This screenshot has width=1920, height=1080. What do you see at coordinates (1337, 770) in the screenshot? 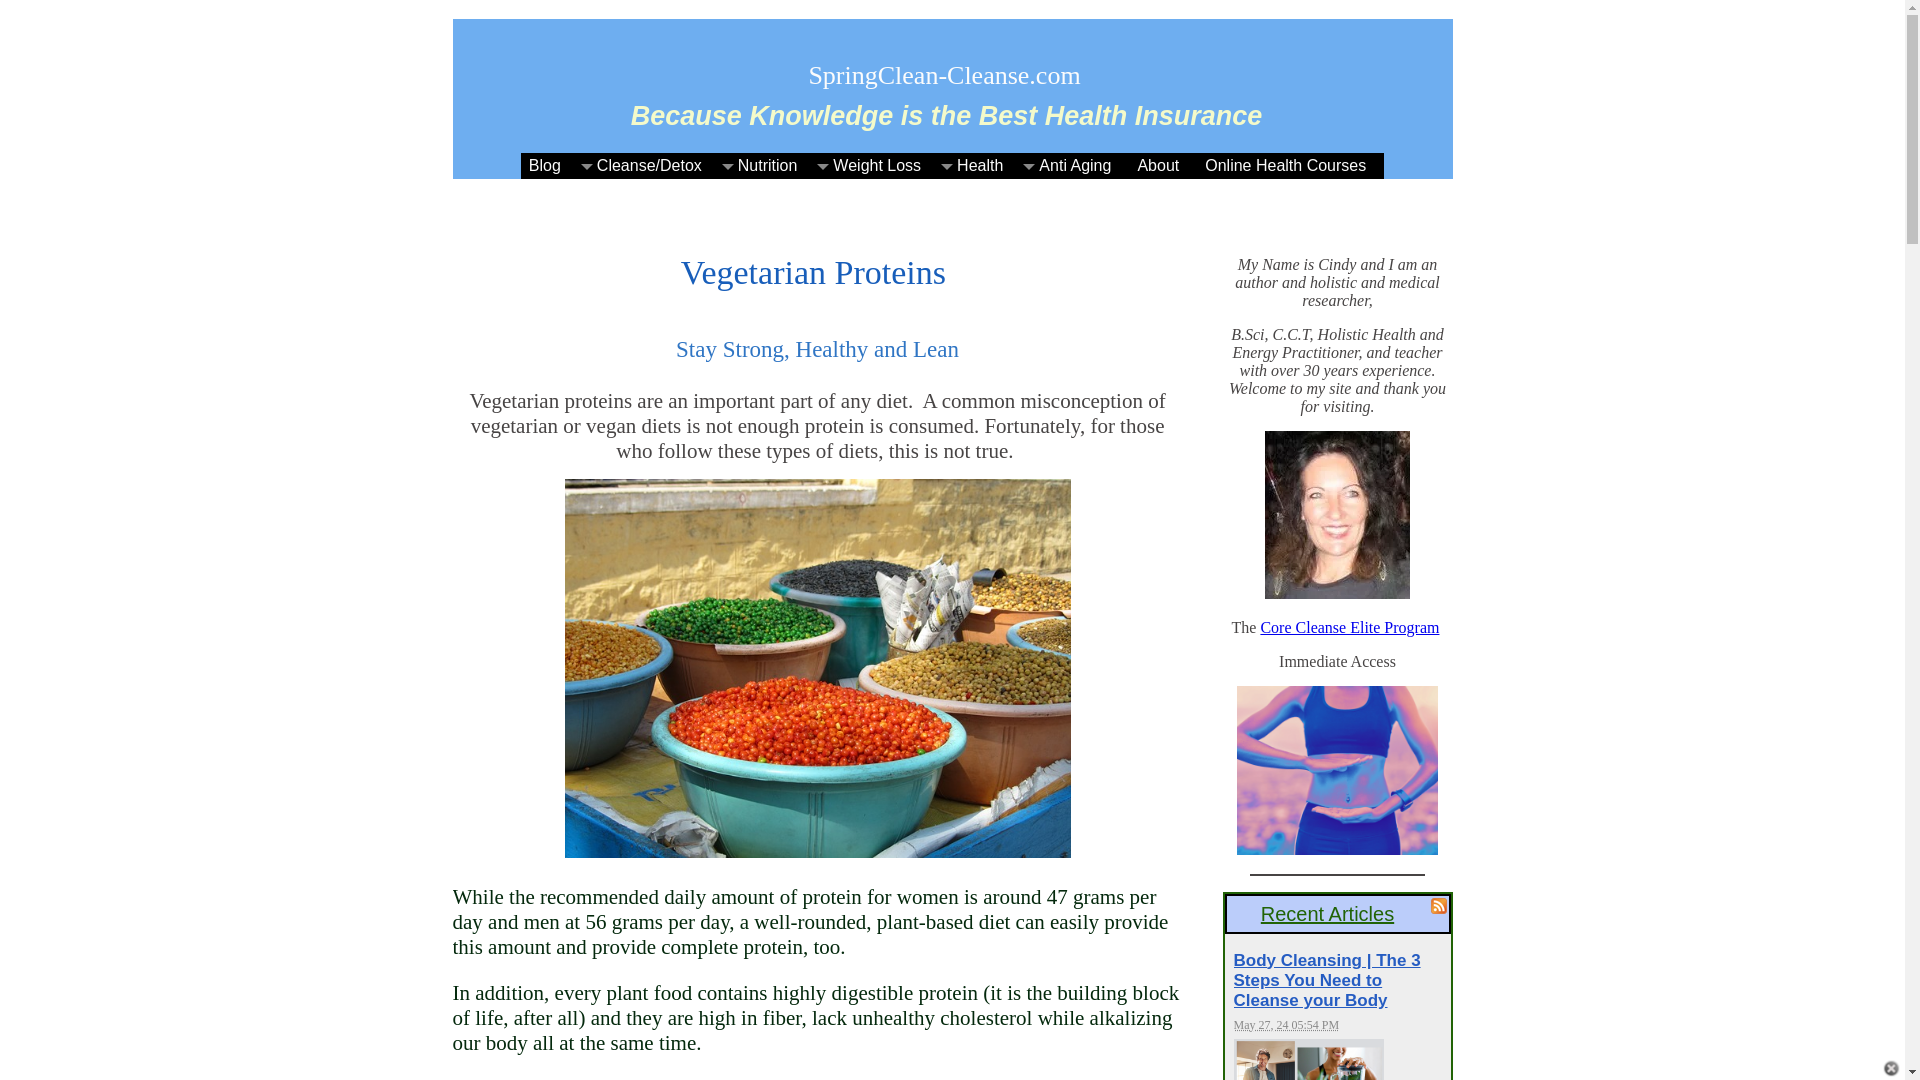
I see `Core Cleanse woman stomach pink blue` at bounding box center [1337, 770].